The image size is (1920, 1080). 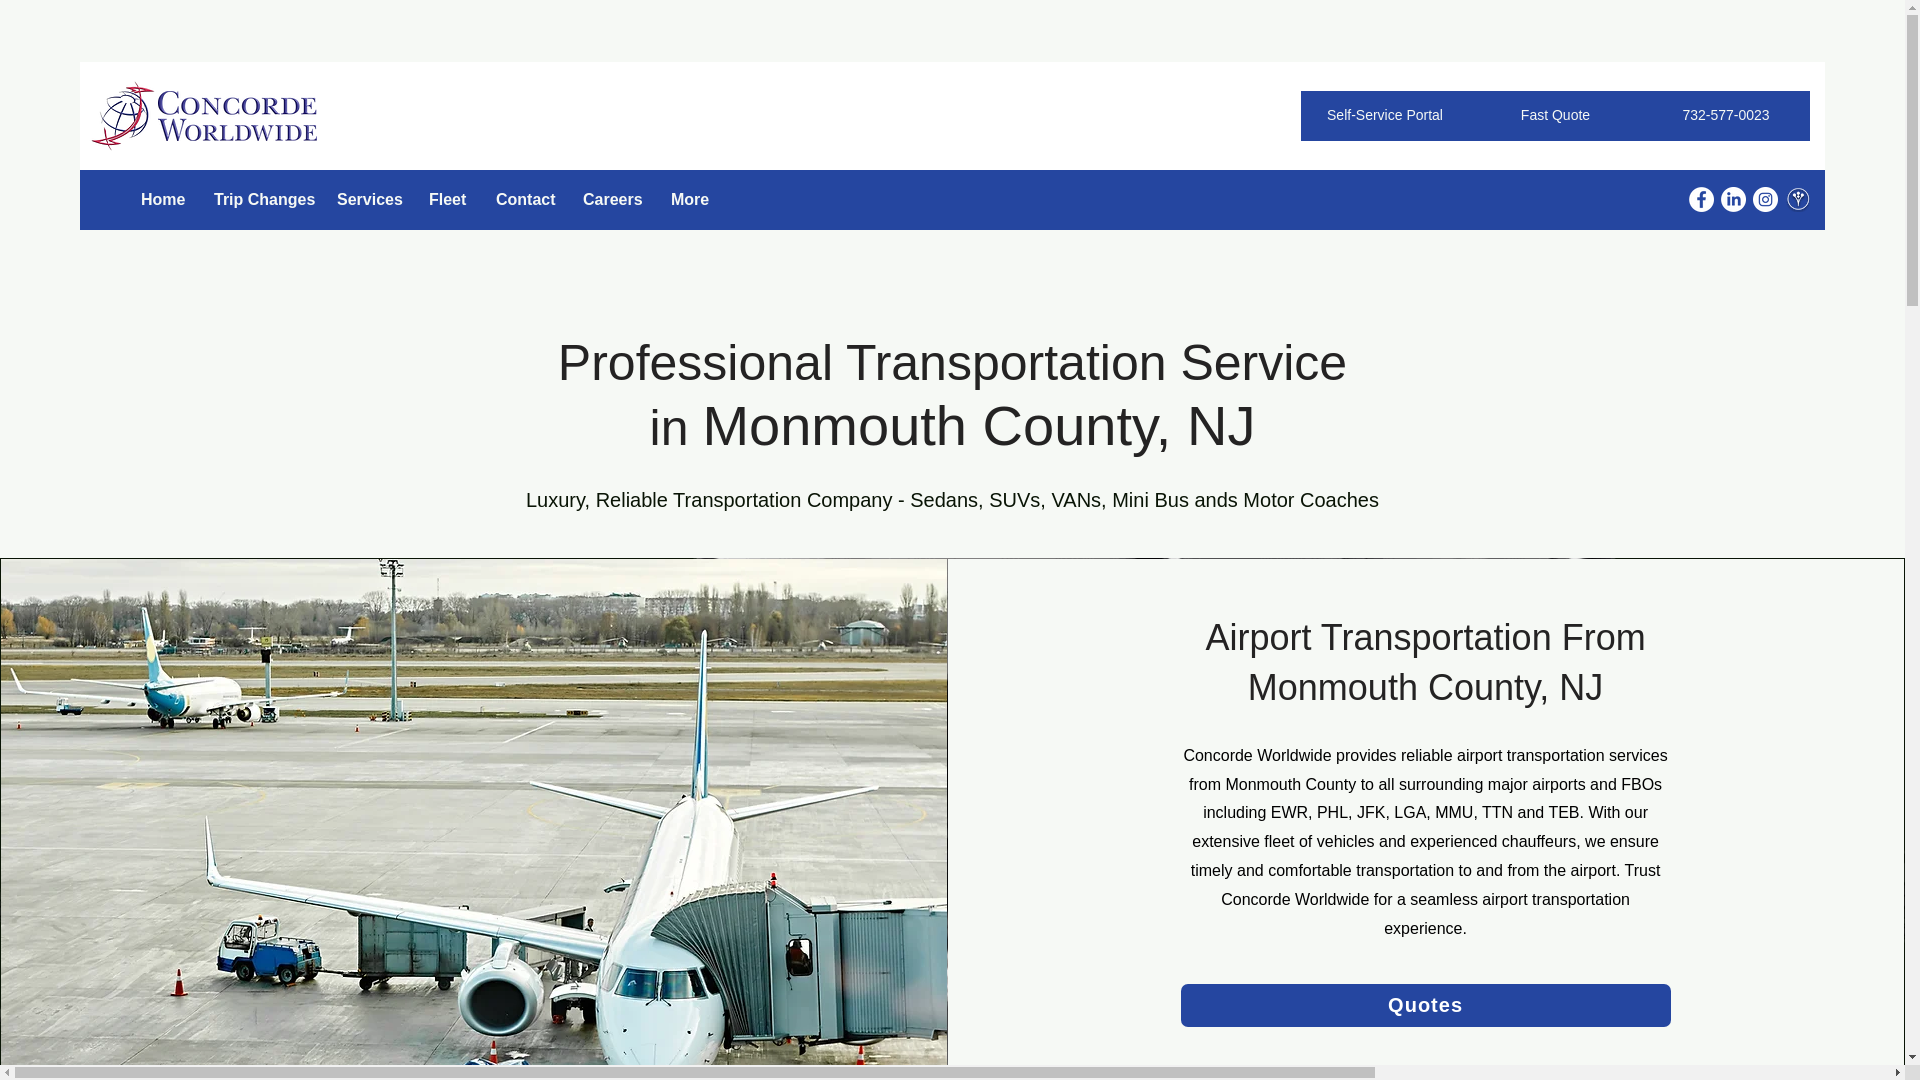 I want to click on Self-Service Portal, so click(x=1384, y=116).